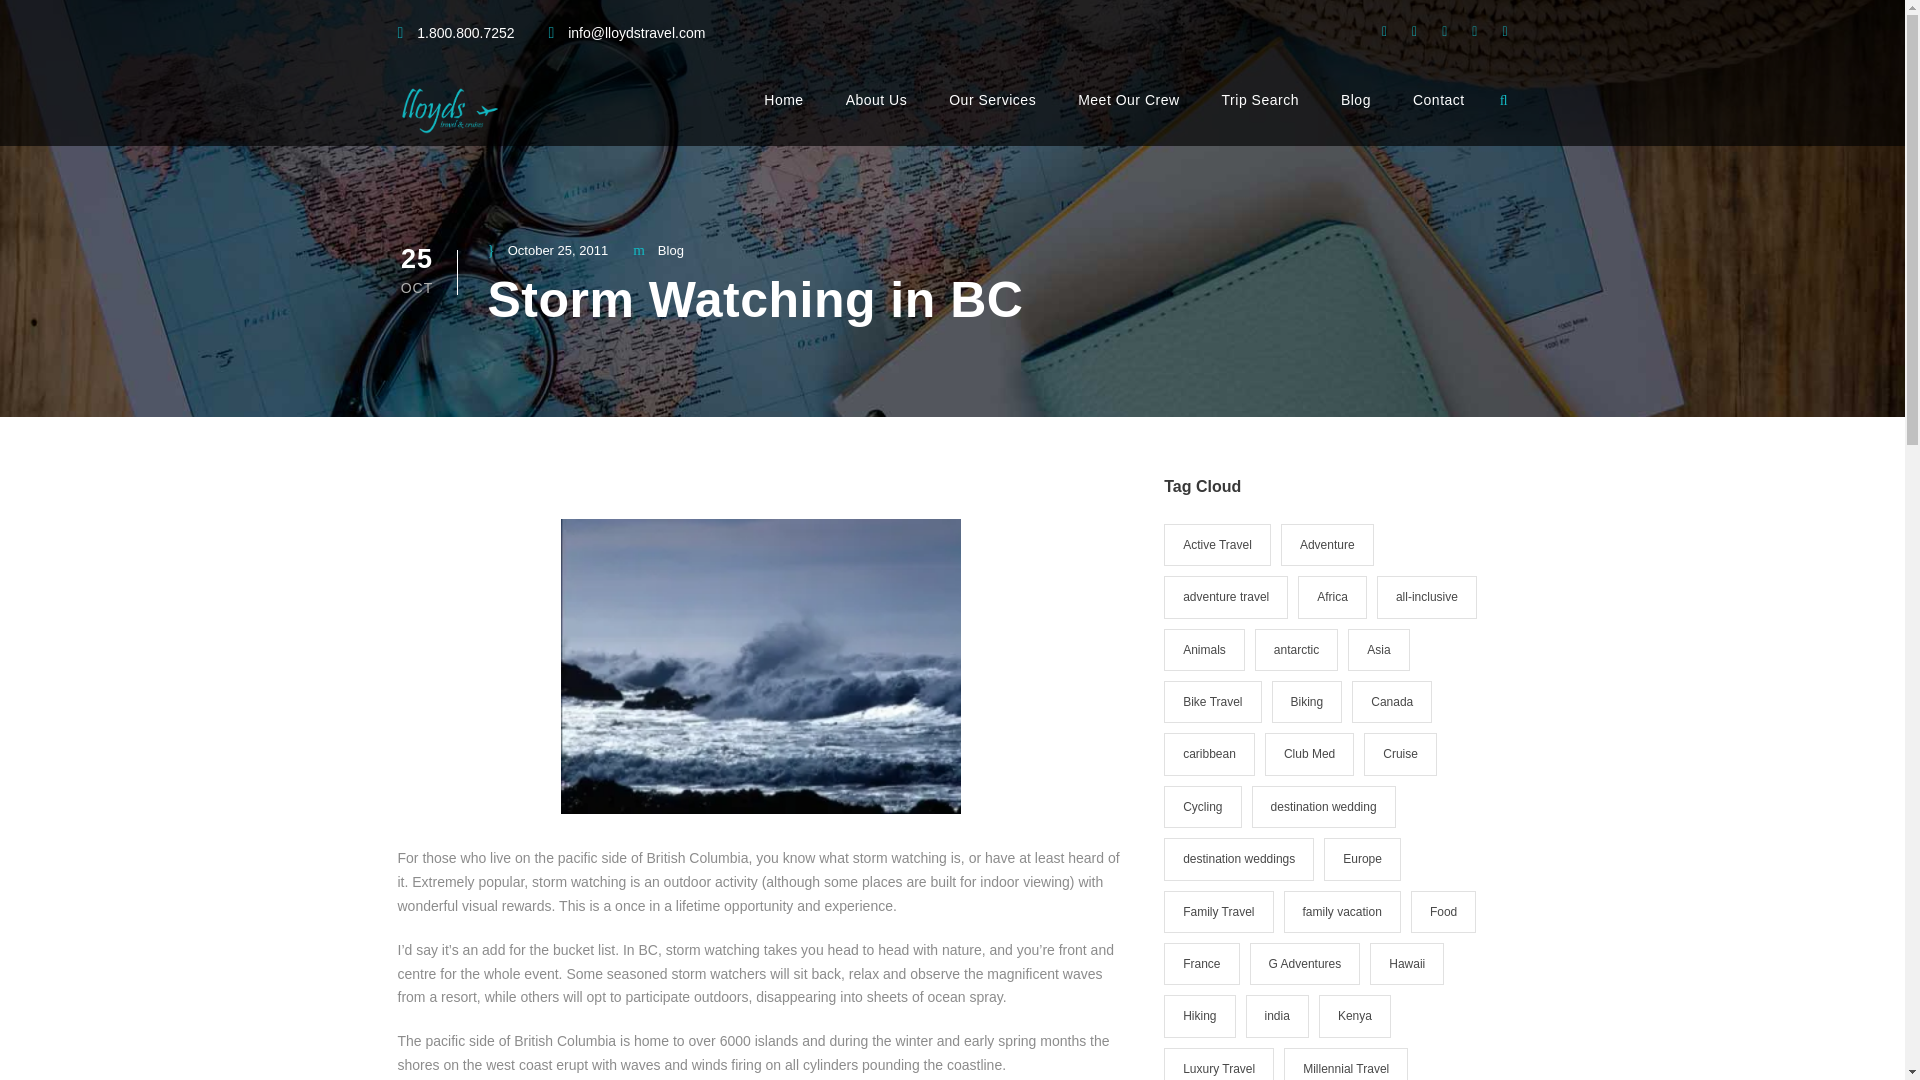 The height and width of the screenshot is (1080, 1920). I want to click on About Us, so click(877, 116).